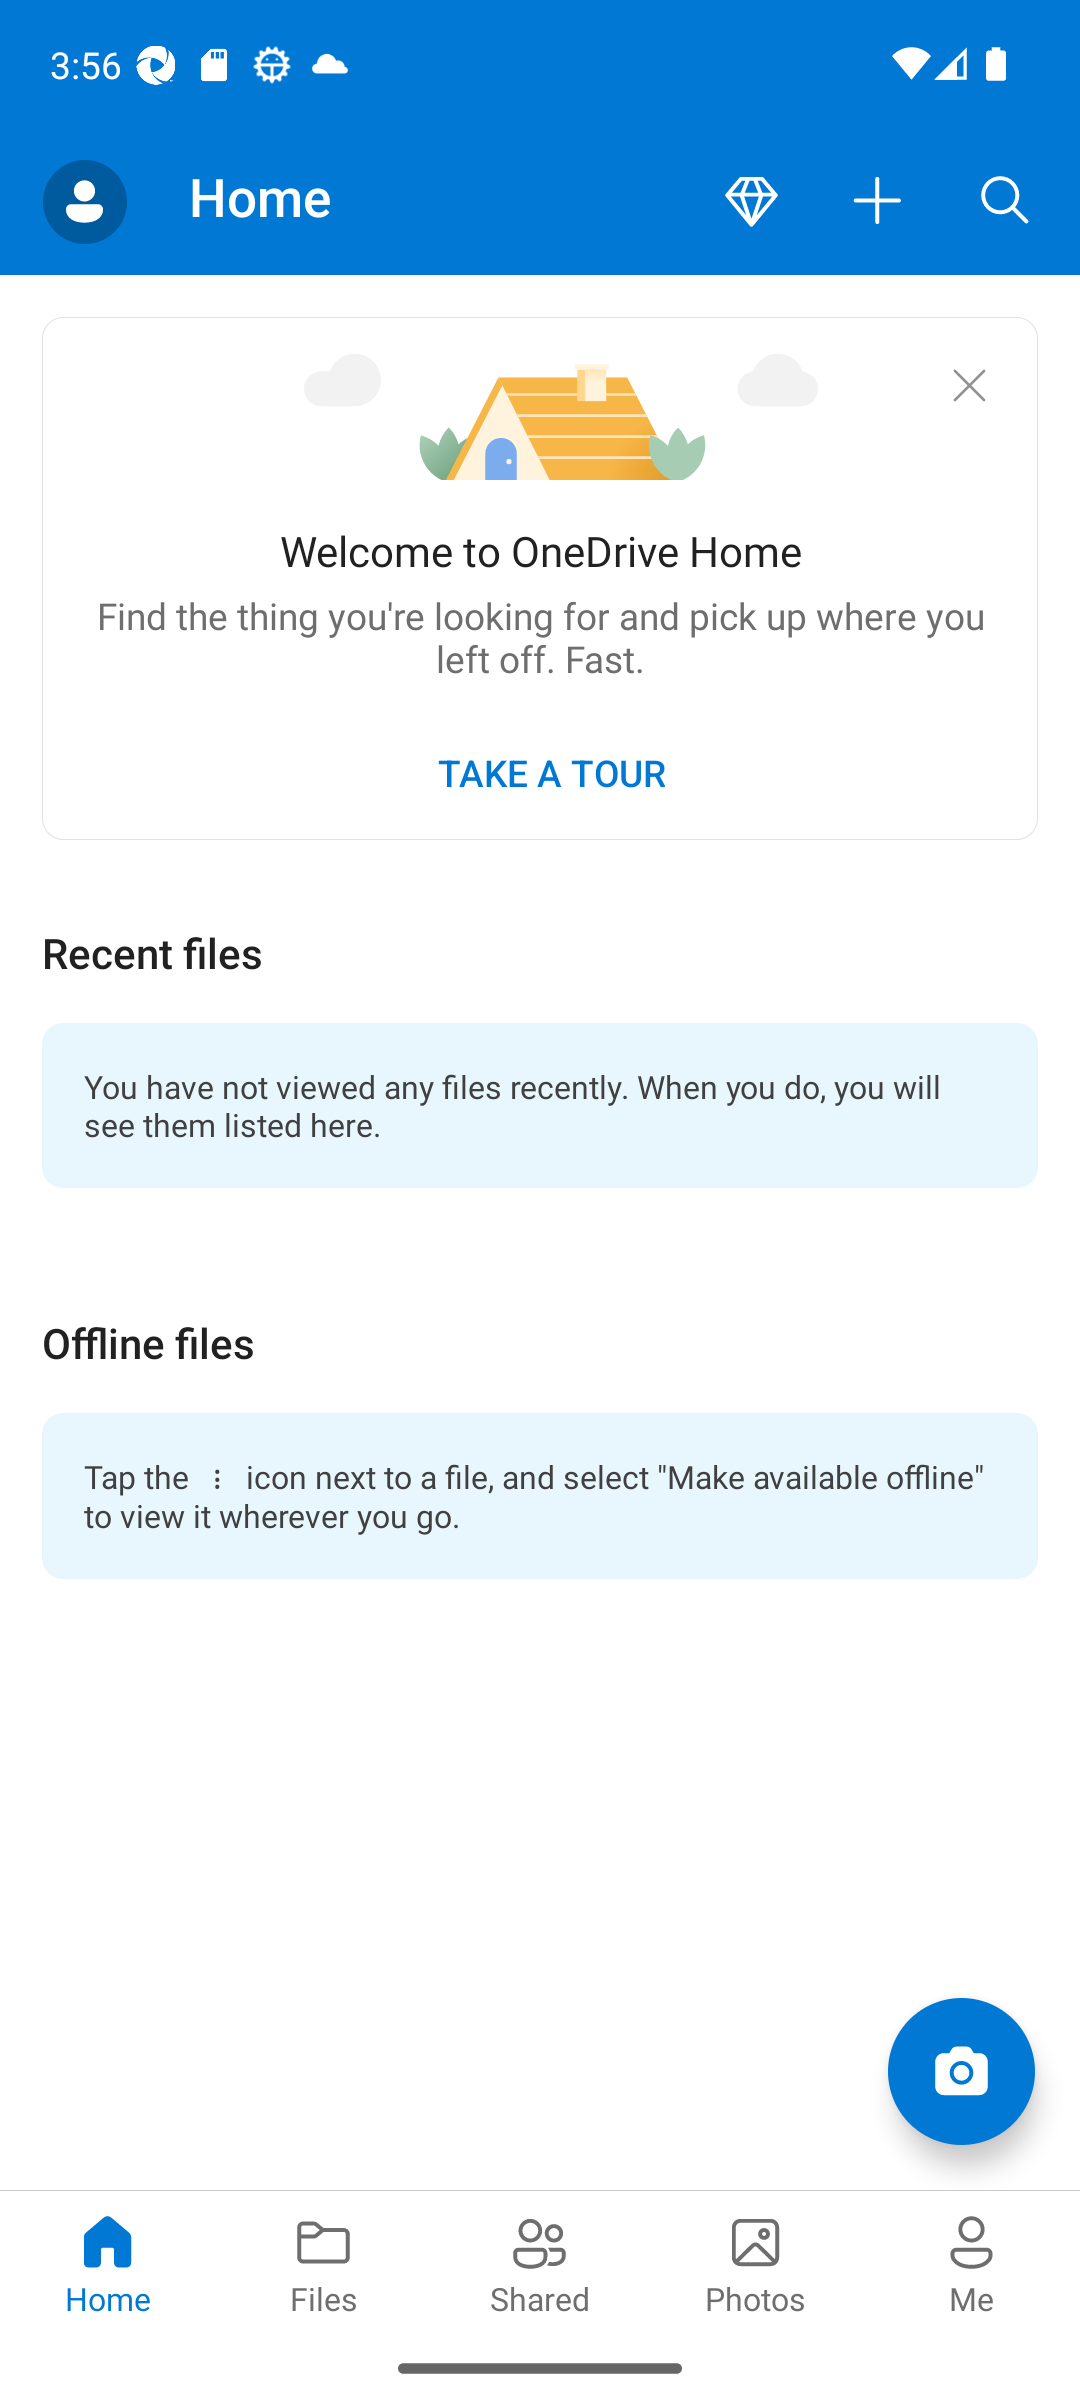 The width and height of the screenshot is (1080, 2400). What do you see at coordinates (960, 2070) in the screenshot?
I see `Scan` at bounding box center [960, 2070].